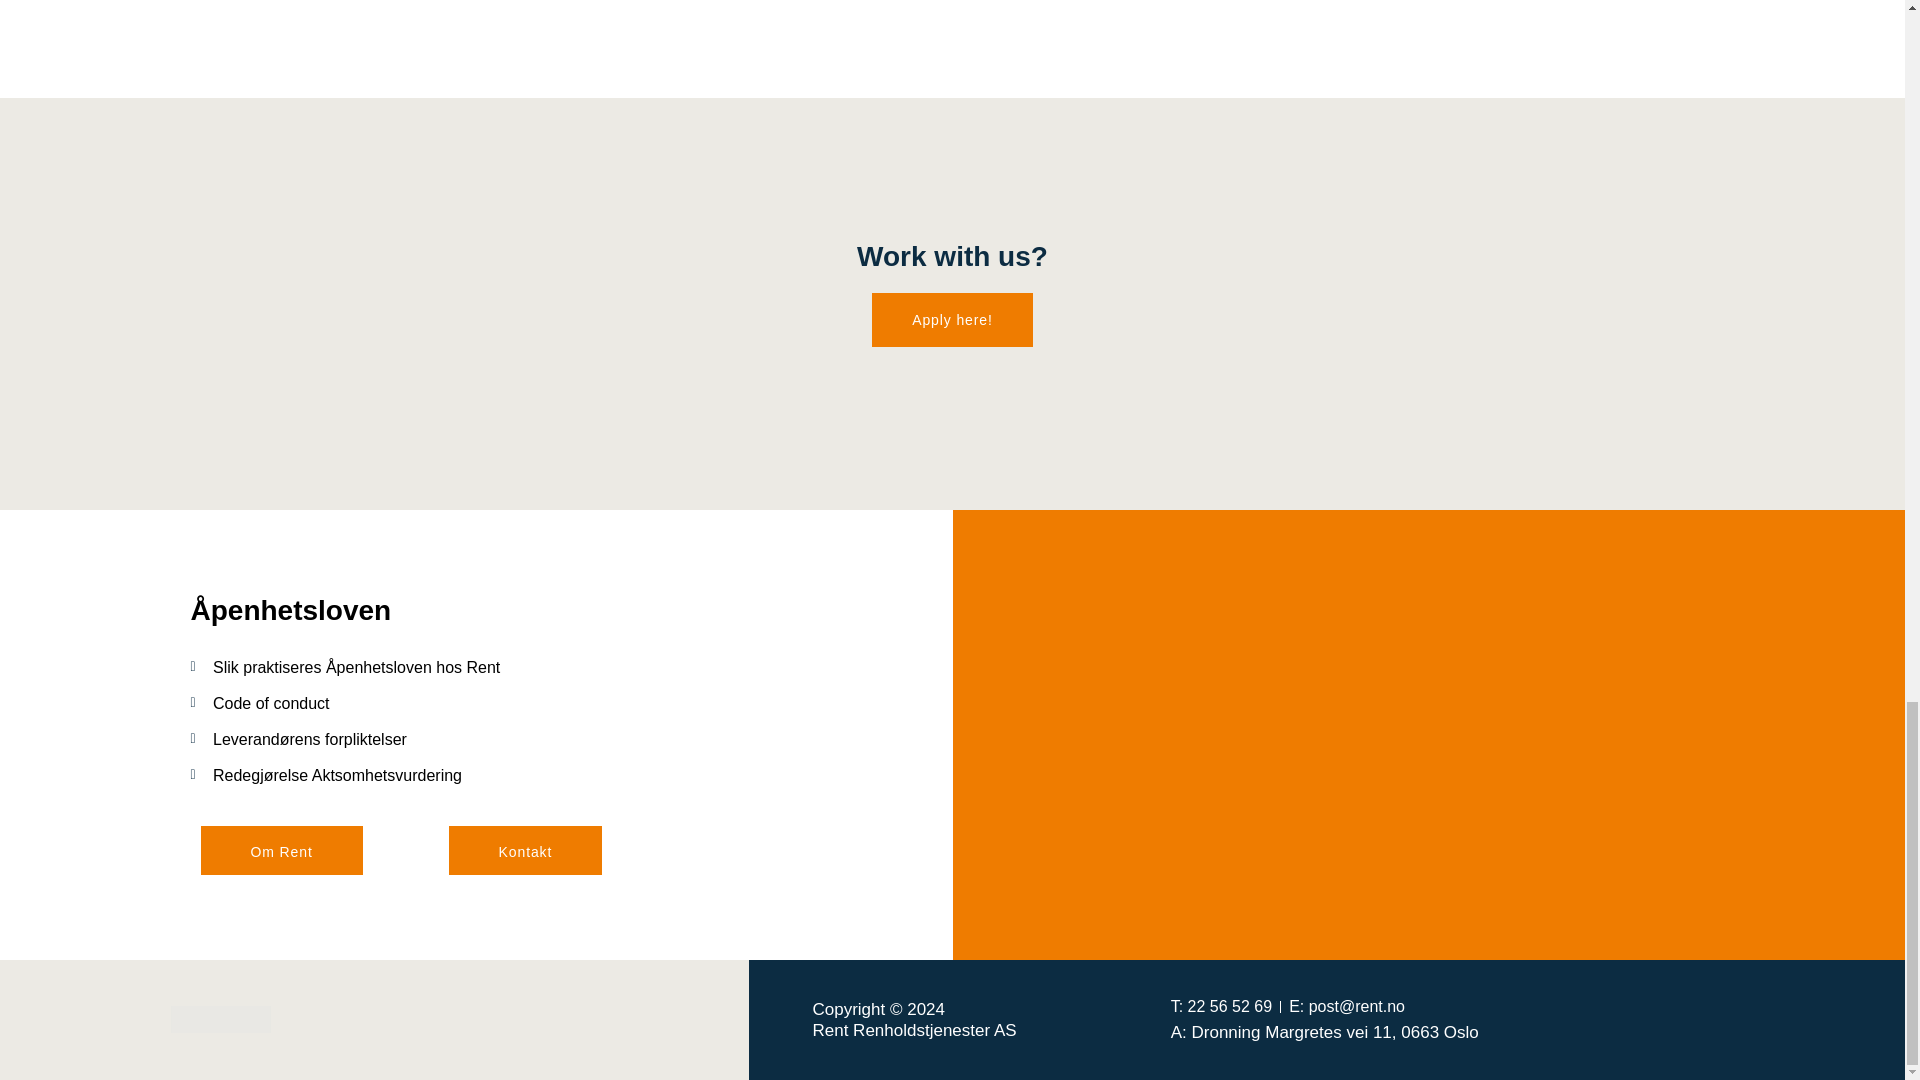 This screenshot has width=1920, height=1080. Describe the element at coordinates (1324, 1032) in the screenshot. I see `A: Dronning Margretes vei 11, 0663 Oslo` at that location.